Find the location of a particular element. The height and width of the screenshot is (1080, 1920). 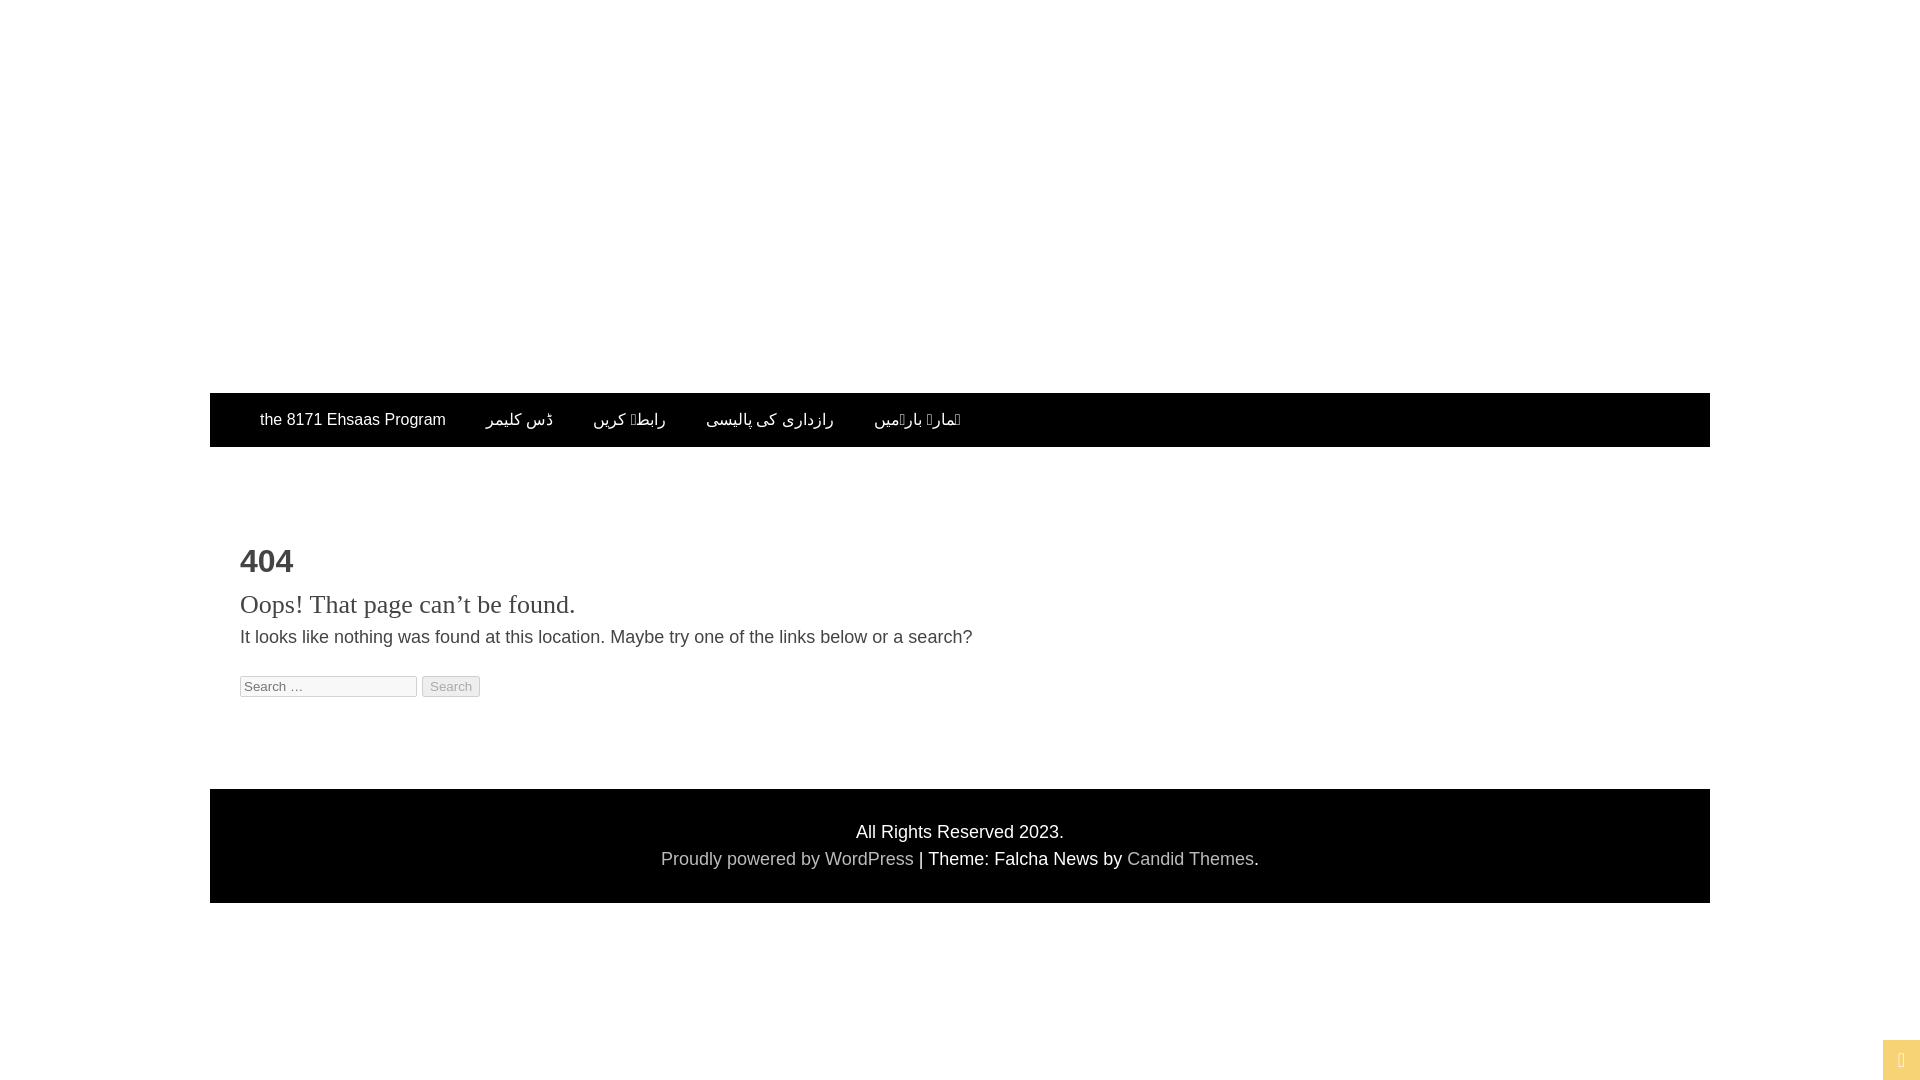

Candid Themes is located at coordinates (1190, 858).